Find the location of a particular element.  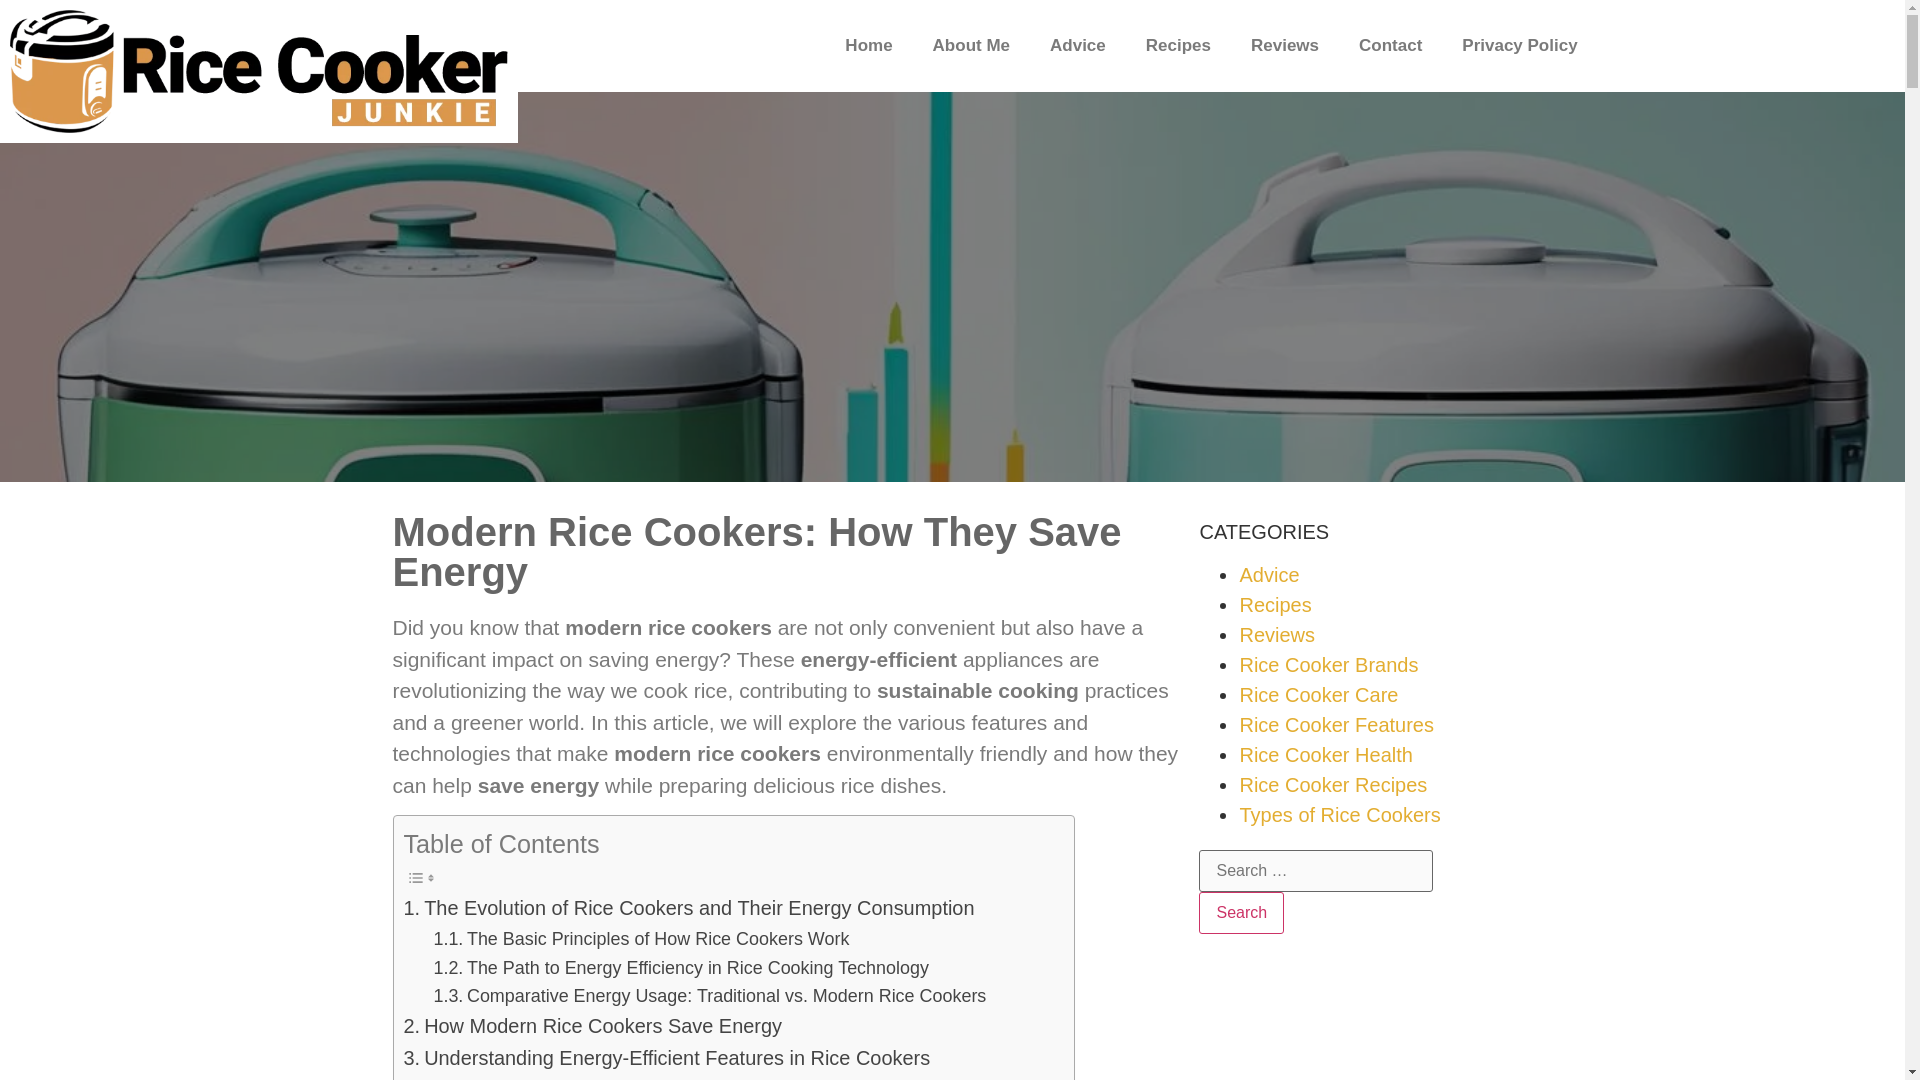

Home is located at coordinates (868, 46).